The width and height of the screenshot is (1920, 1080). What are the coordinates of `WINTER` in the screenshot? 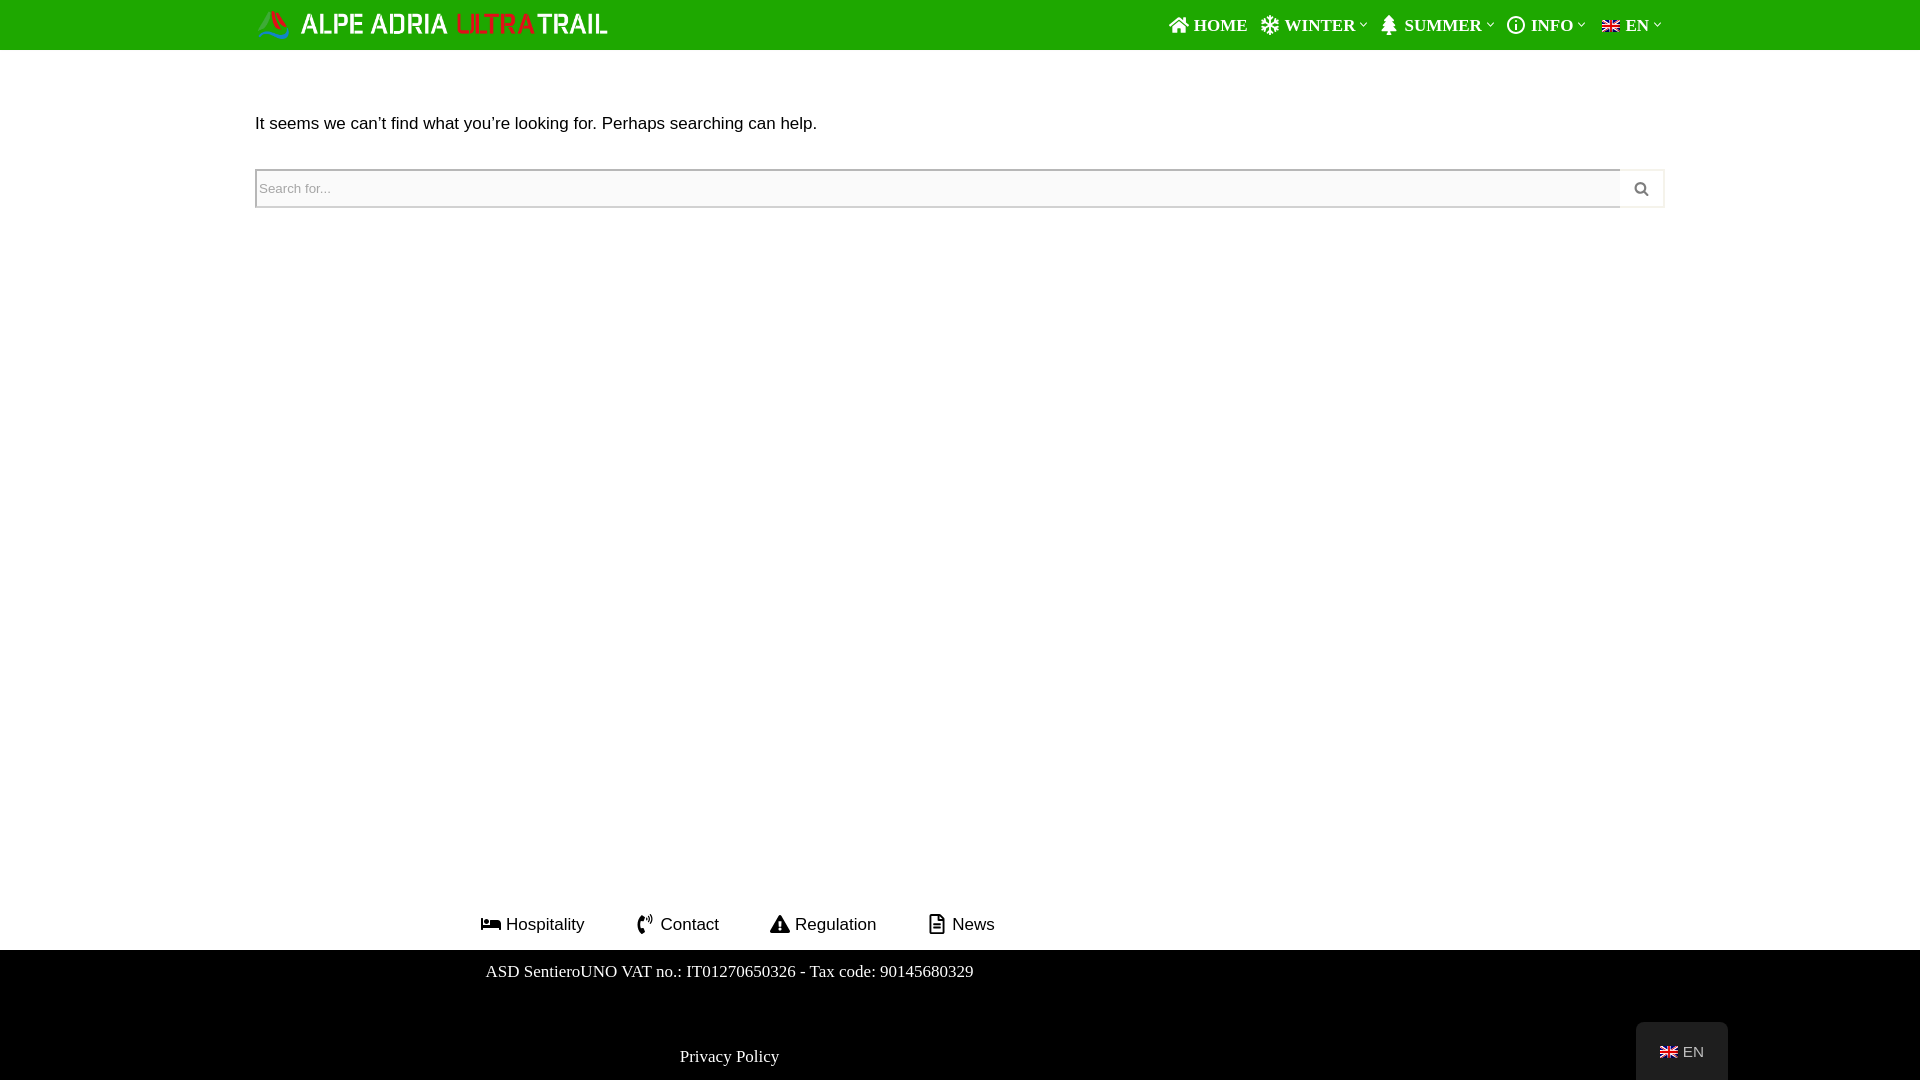 It's located at (1307, 24).